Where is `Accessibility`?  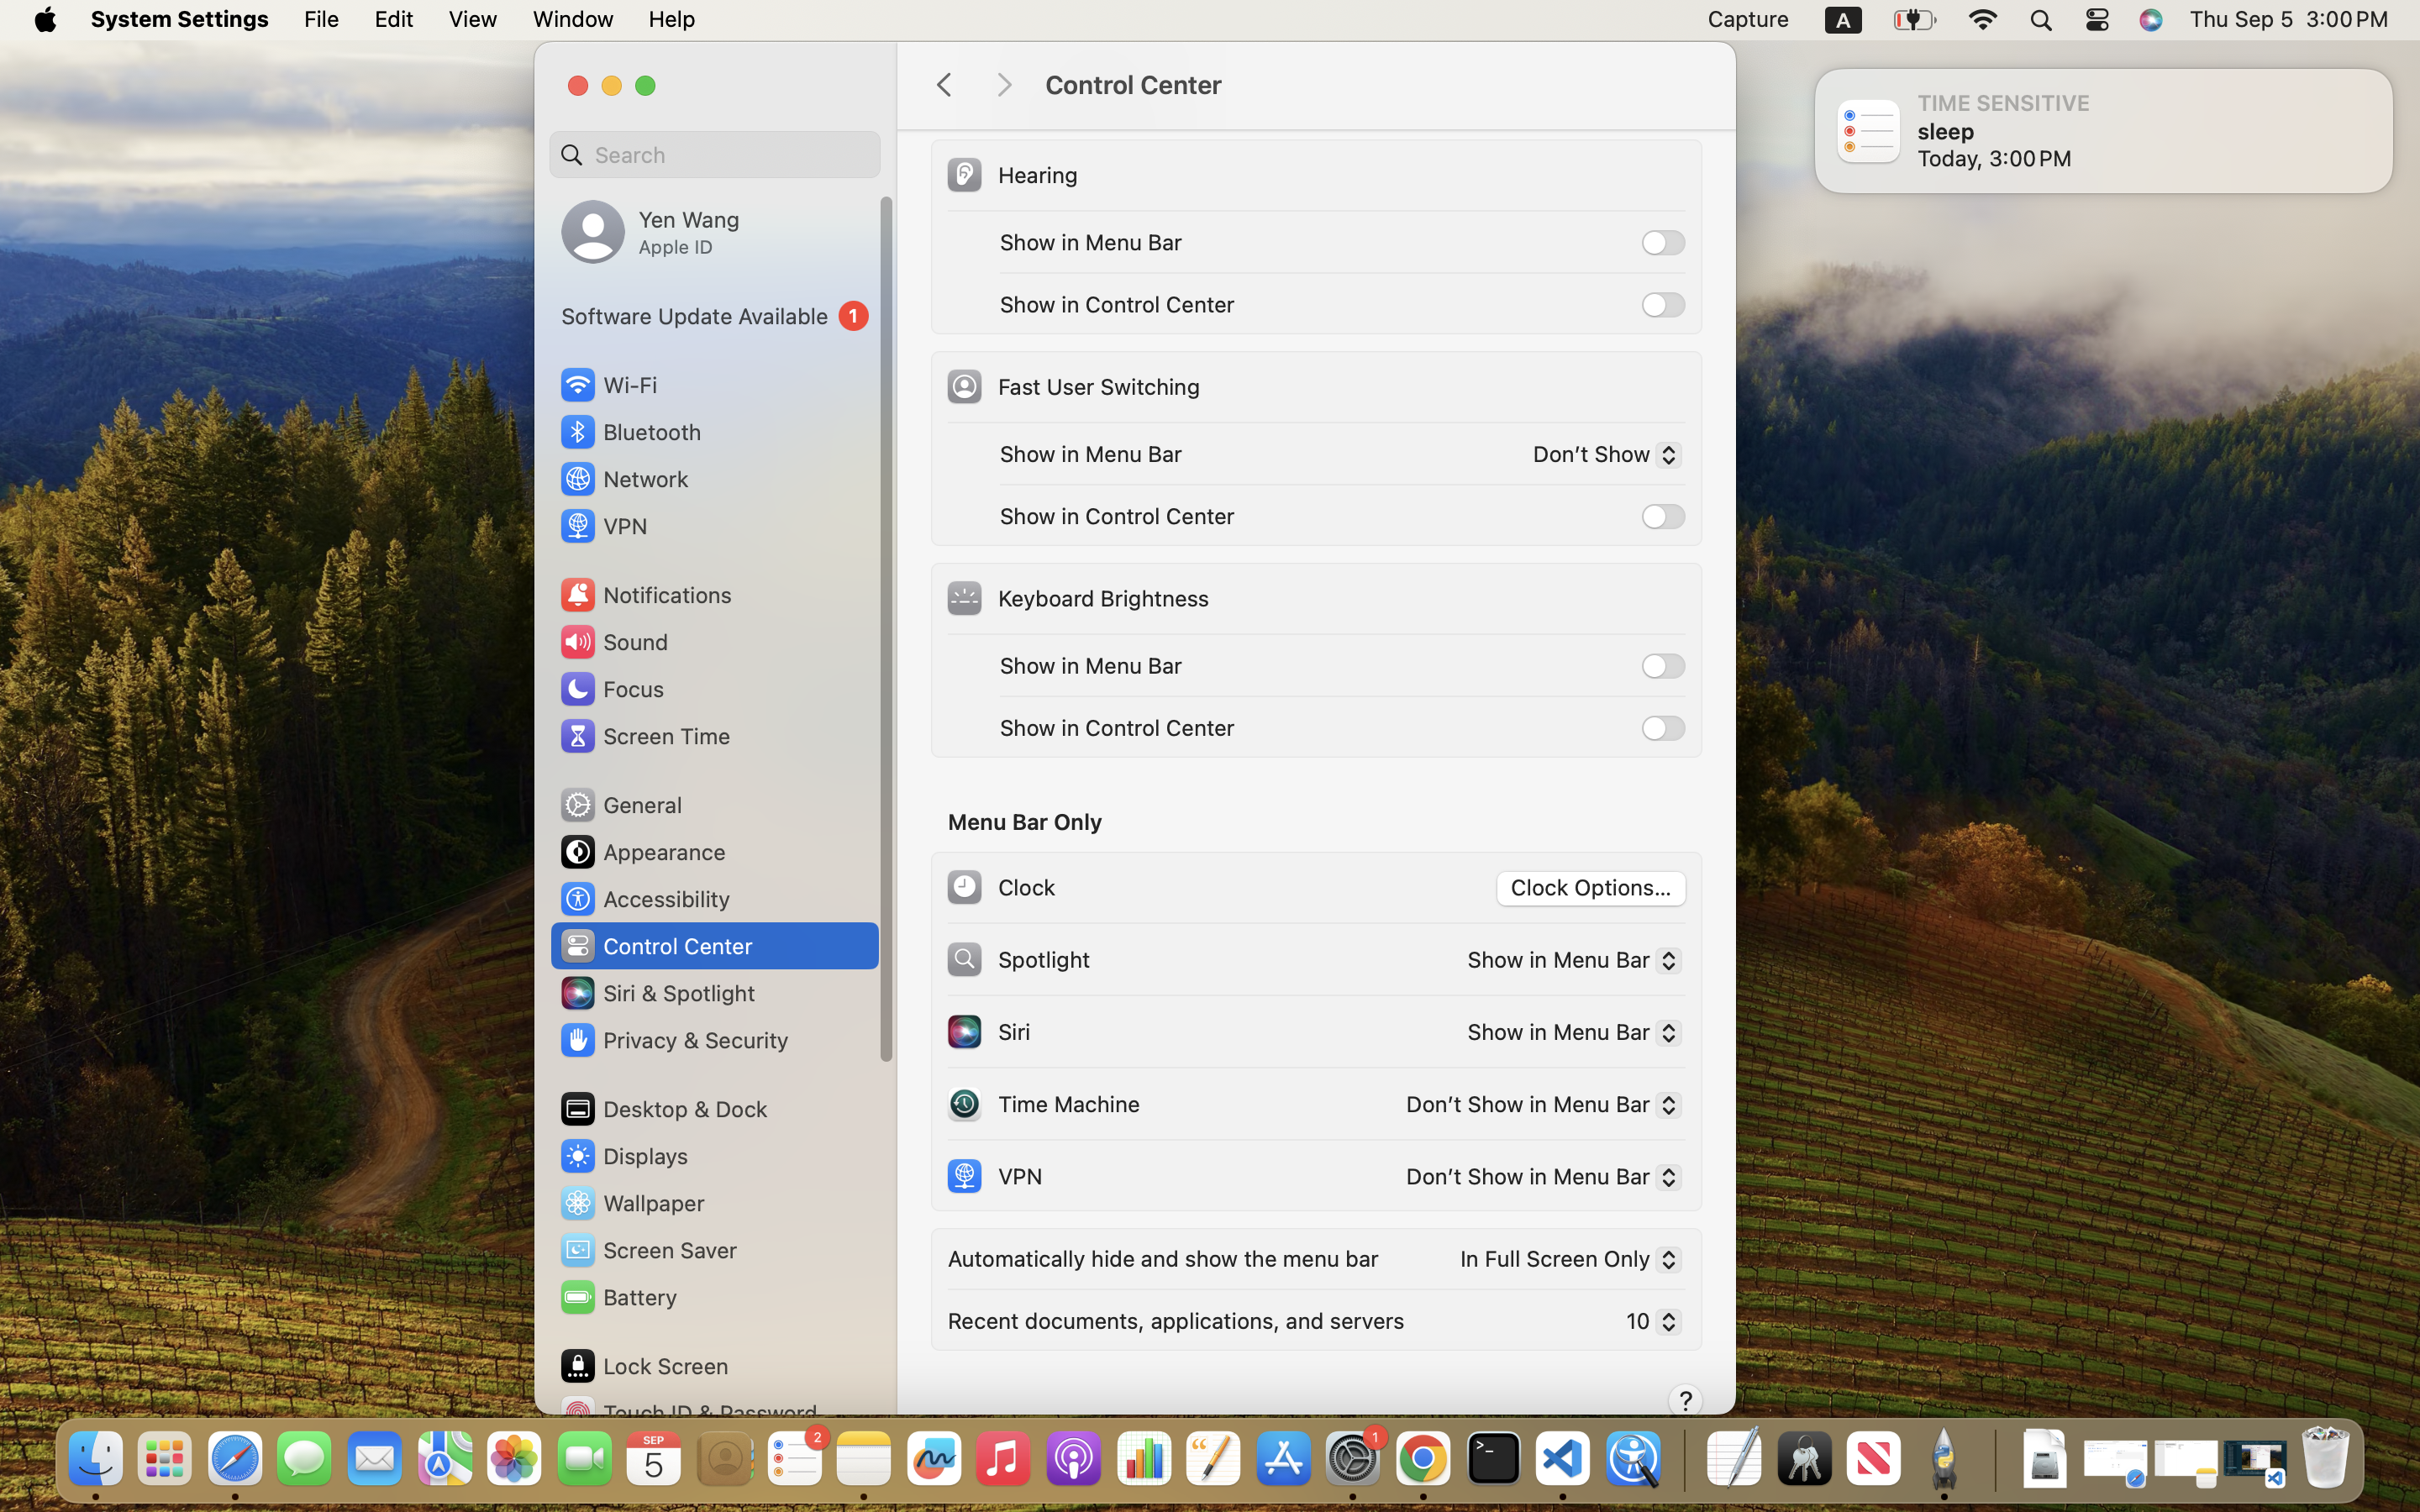 Accessibility is located at coordinates (644, 899).